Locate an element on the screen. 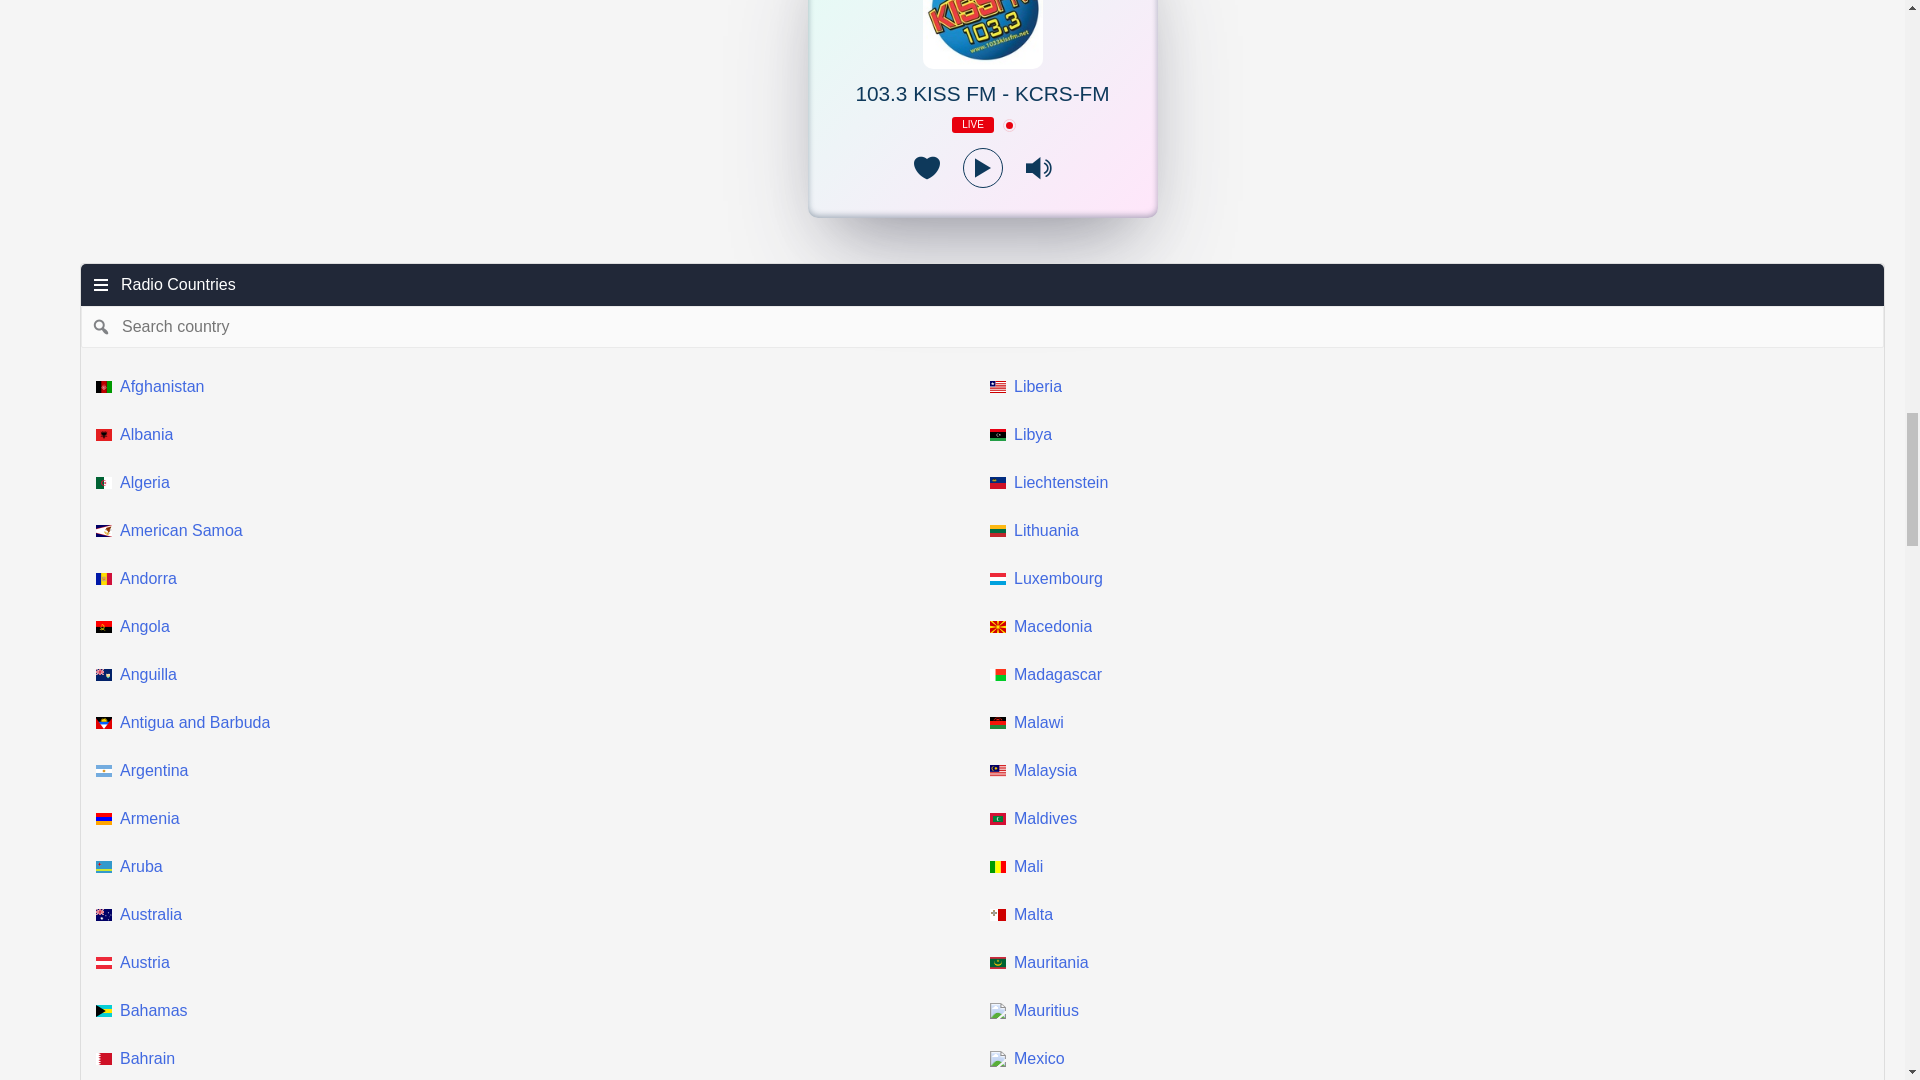  Algeria is located at coordinates (536, 482).